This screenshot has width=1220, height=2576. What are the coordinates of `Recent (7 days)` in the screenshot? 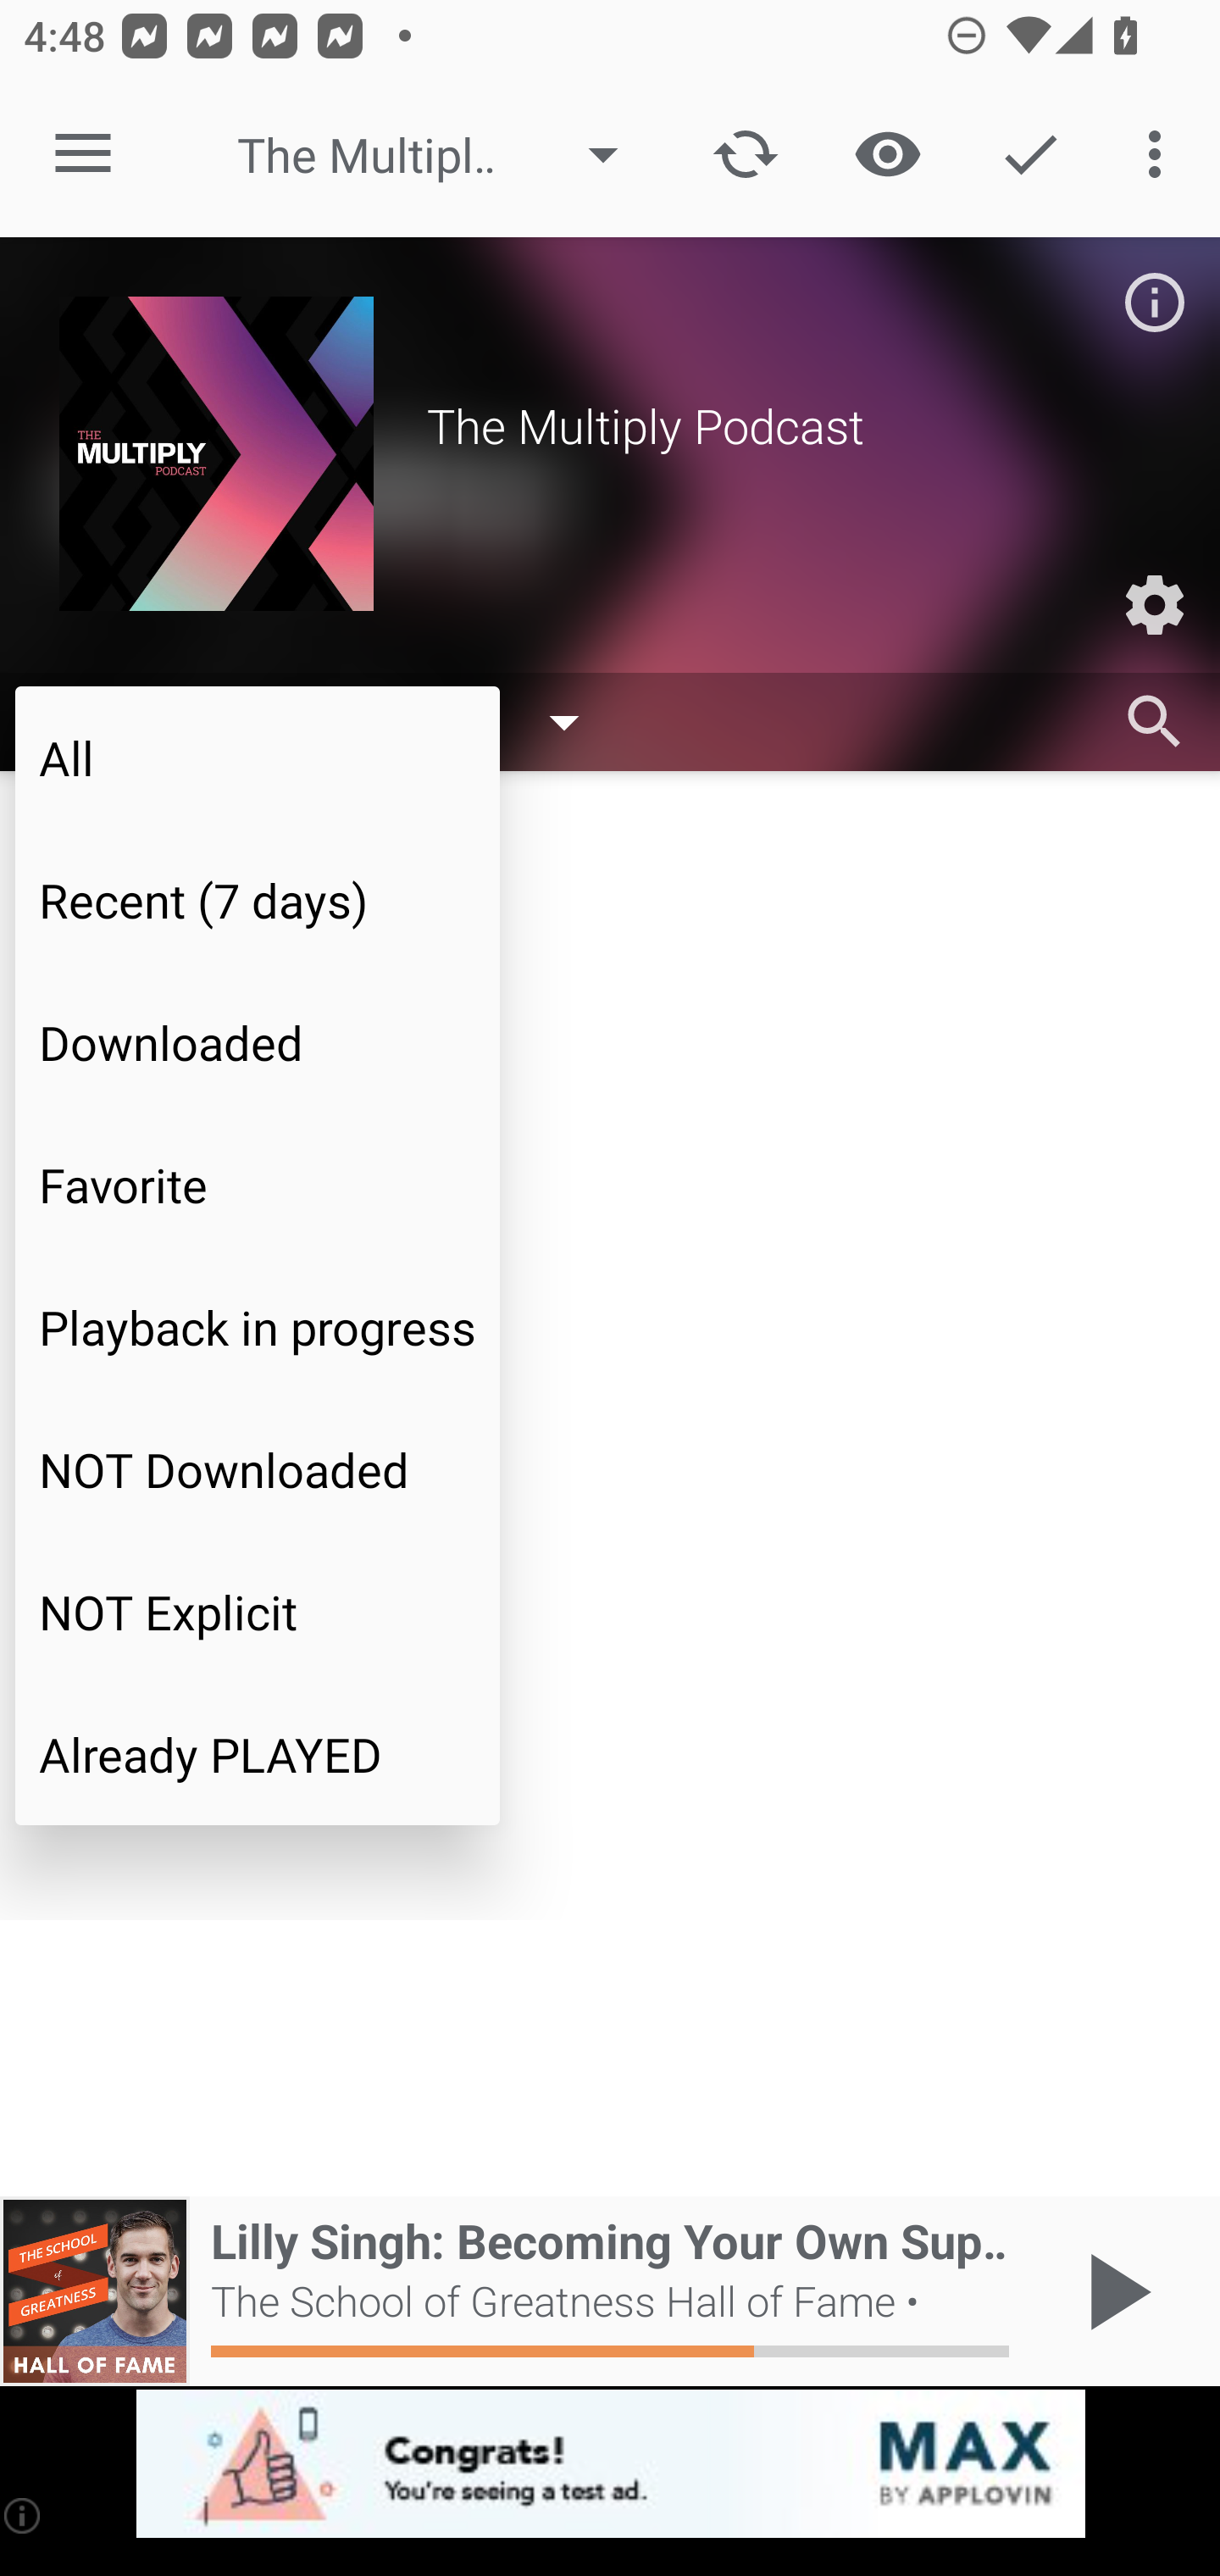 It's located at (258, 900).